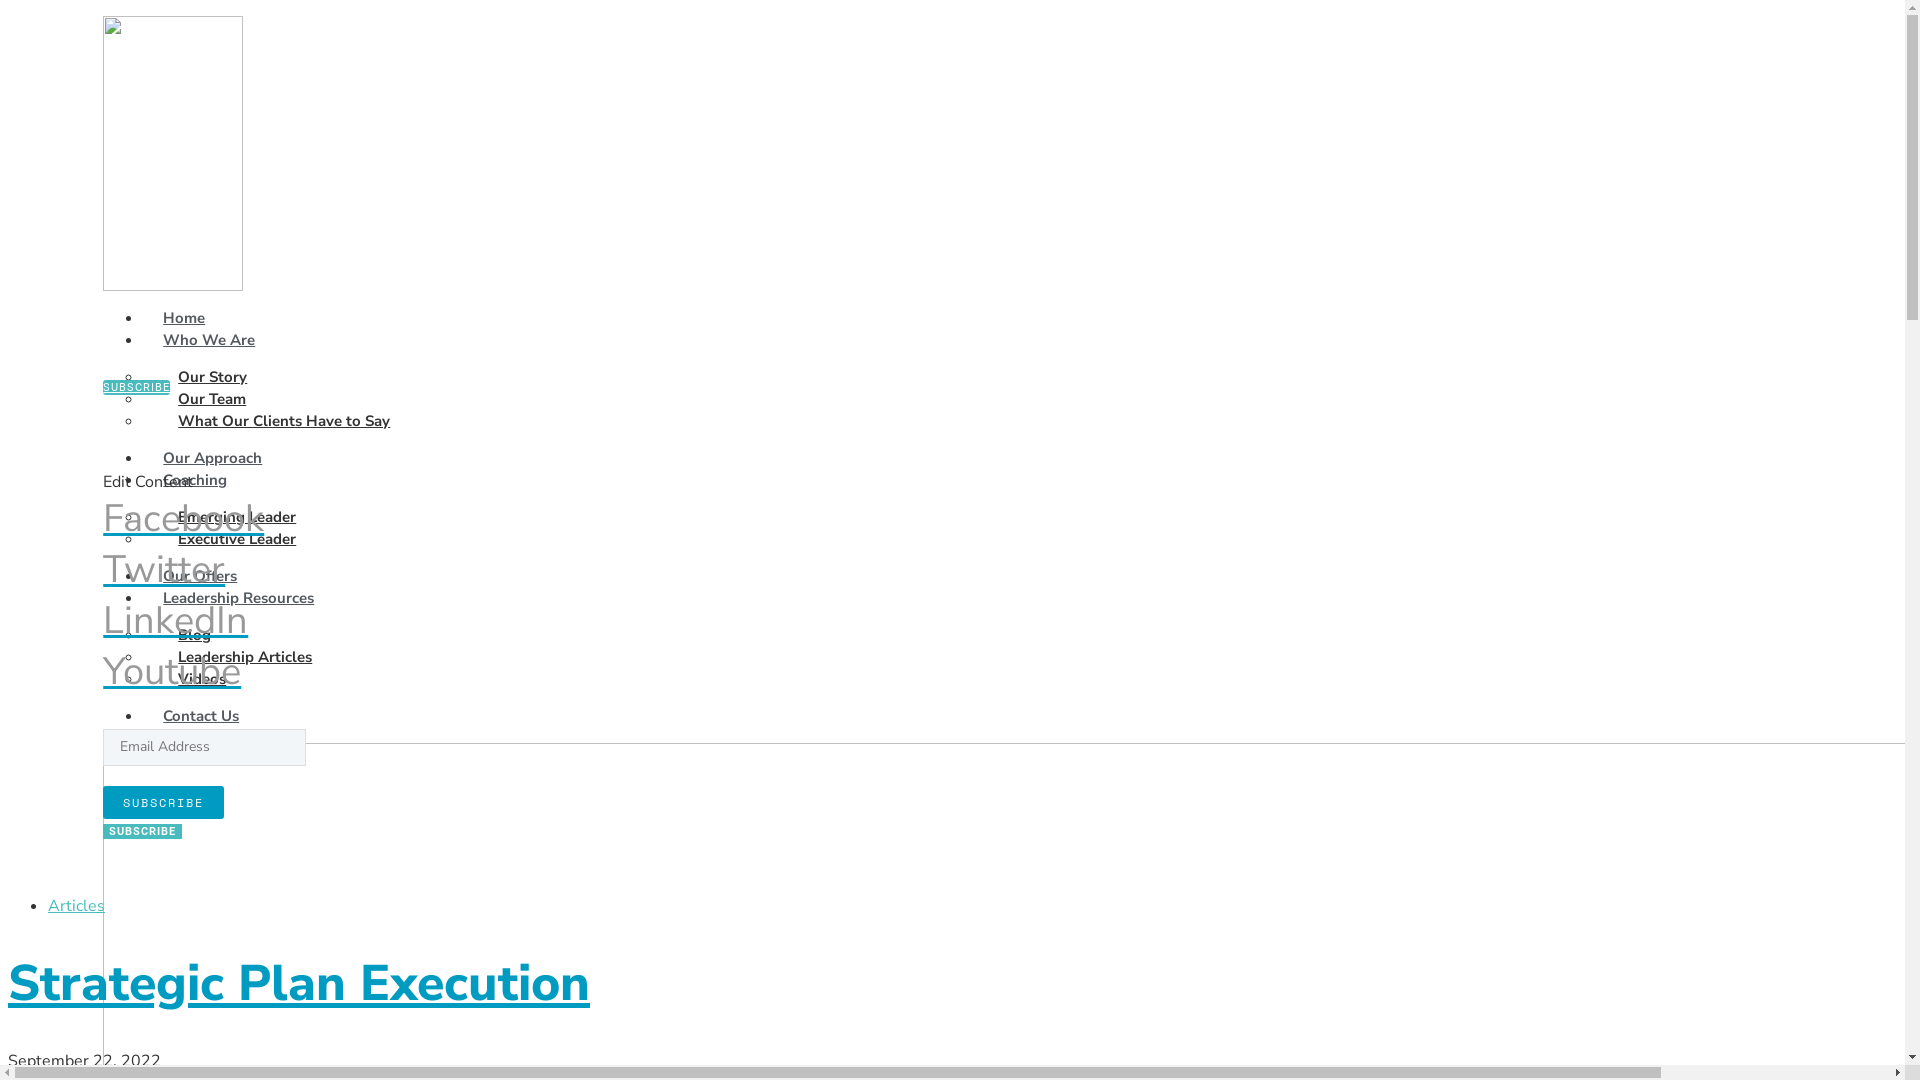 Image resolution: width=1920 pixels, height=1080 pixels. I want to click on Contact Us, so click(201, 716).